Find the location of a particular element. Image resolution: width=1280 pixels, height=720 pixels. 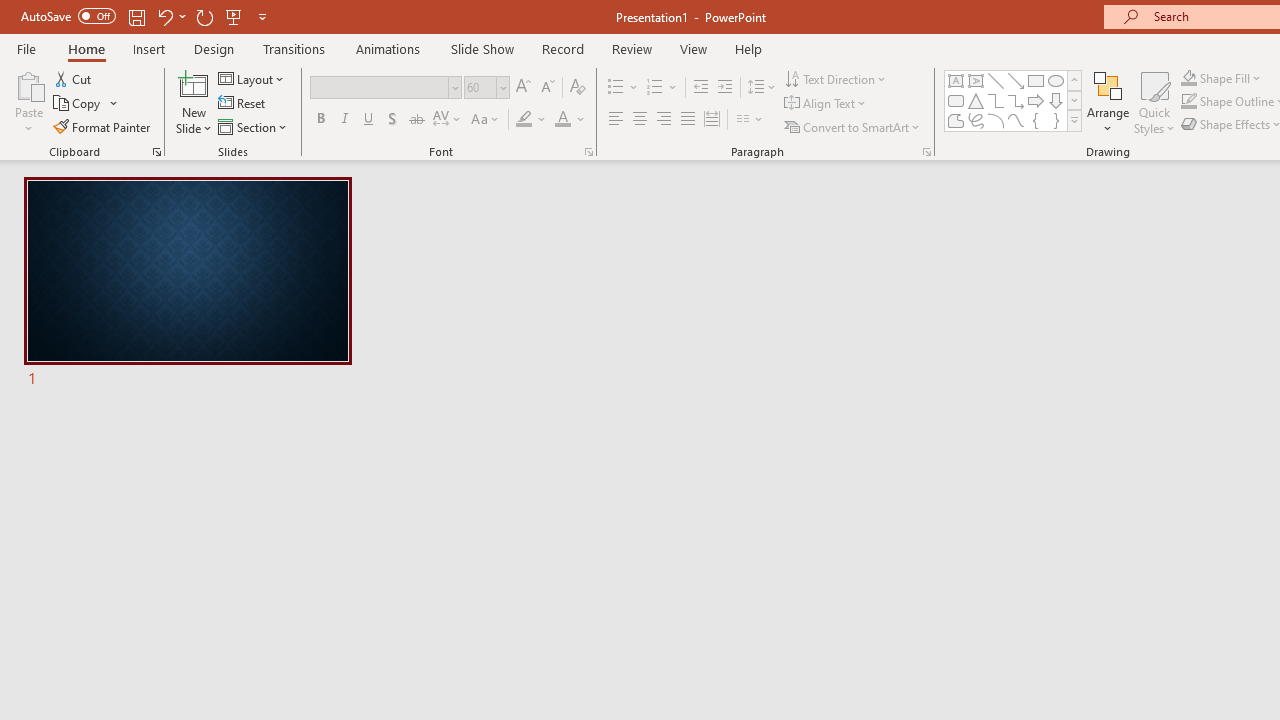

Bullets is located at coordinates (616, 88).